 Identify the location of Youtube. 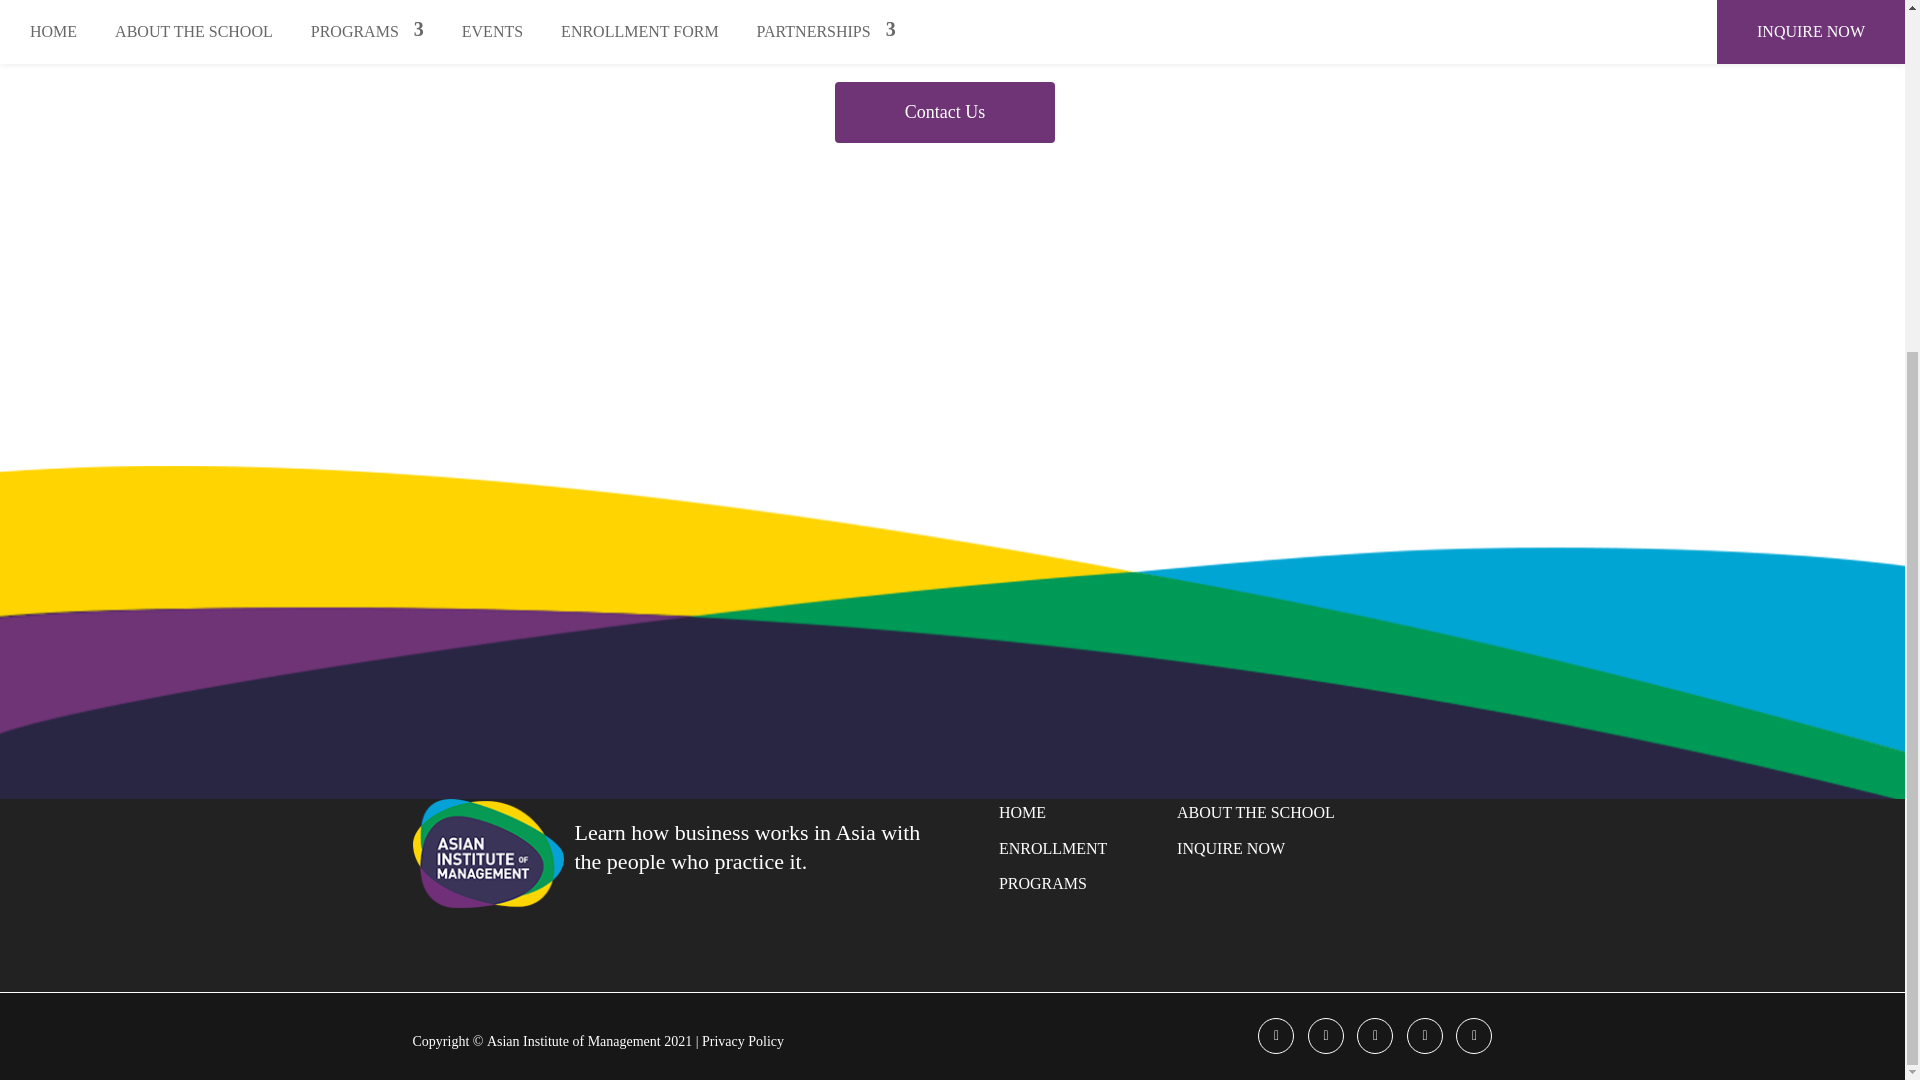
(1425, 1036).